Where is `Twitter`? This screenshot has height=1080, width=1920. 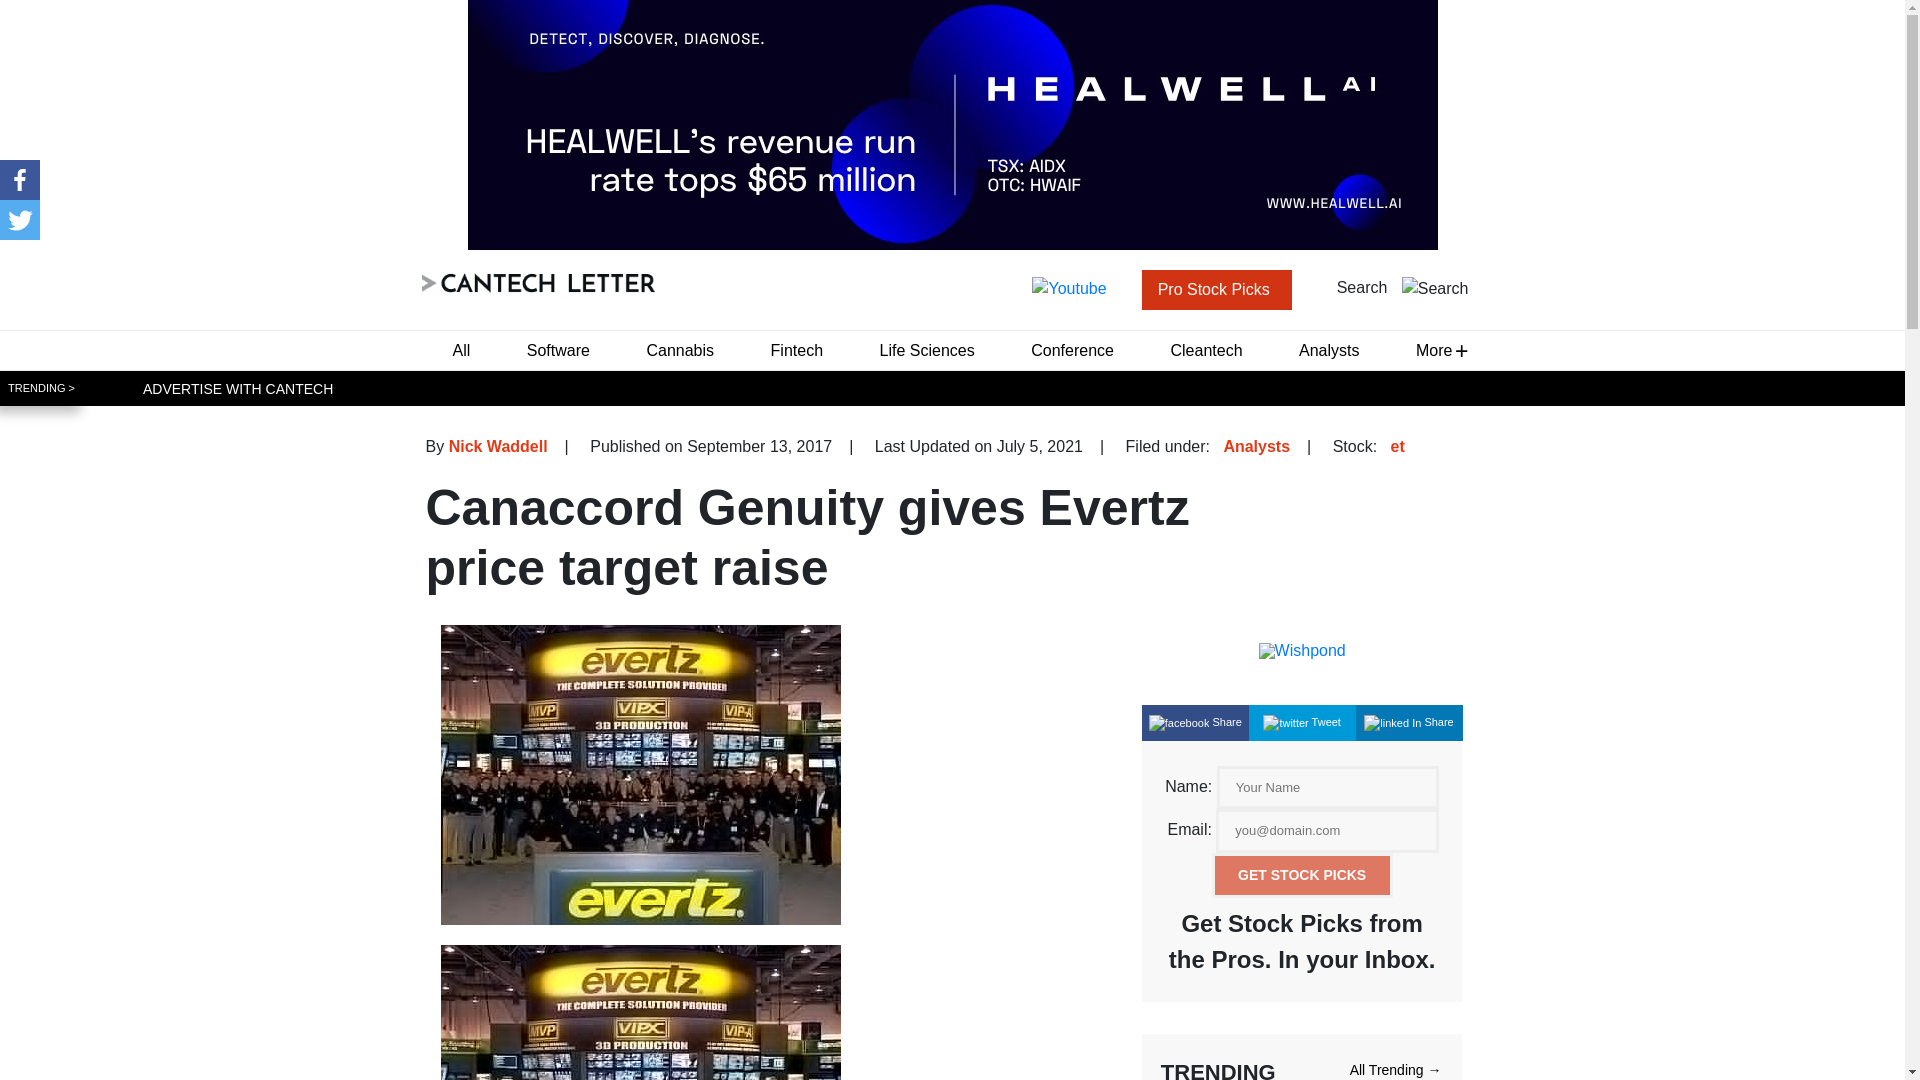 Twitter is located at coordinates (20, 219).